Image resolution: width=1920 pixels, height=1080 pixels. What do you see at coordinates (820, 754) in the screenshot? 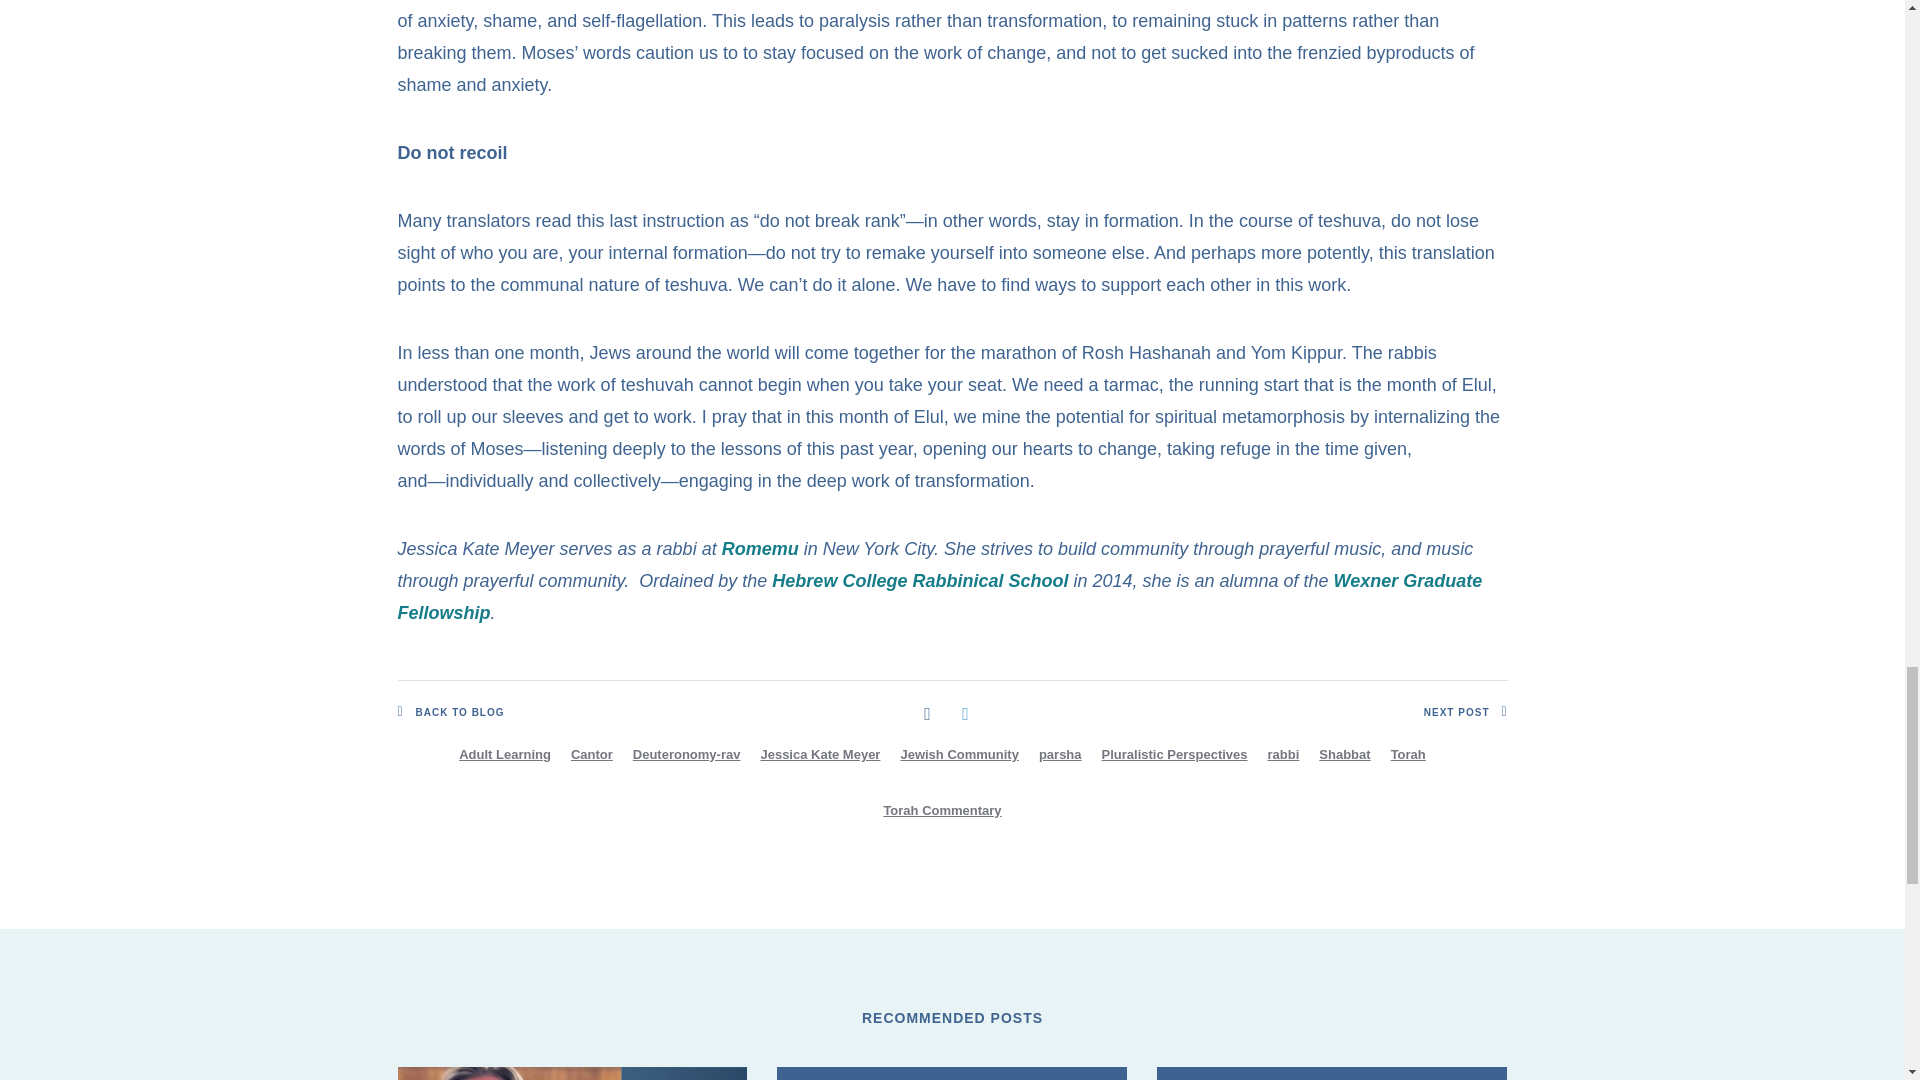
I see `Jessica Kate Meyer` at bounding box center [820, 754].